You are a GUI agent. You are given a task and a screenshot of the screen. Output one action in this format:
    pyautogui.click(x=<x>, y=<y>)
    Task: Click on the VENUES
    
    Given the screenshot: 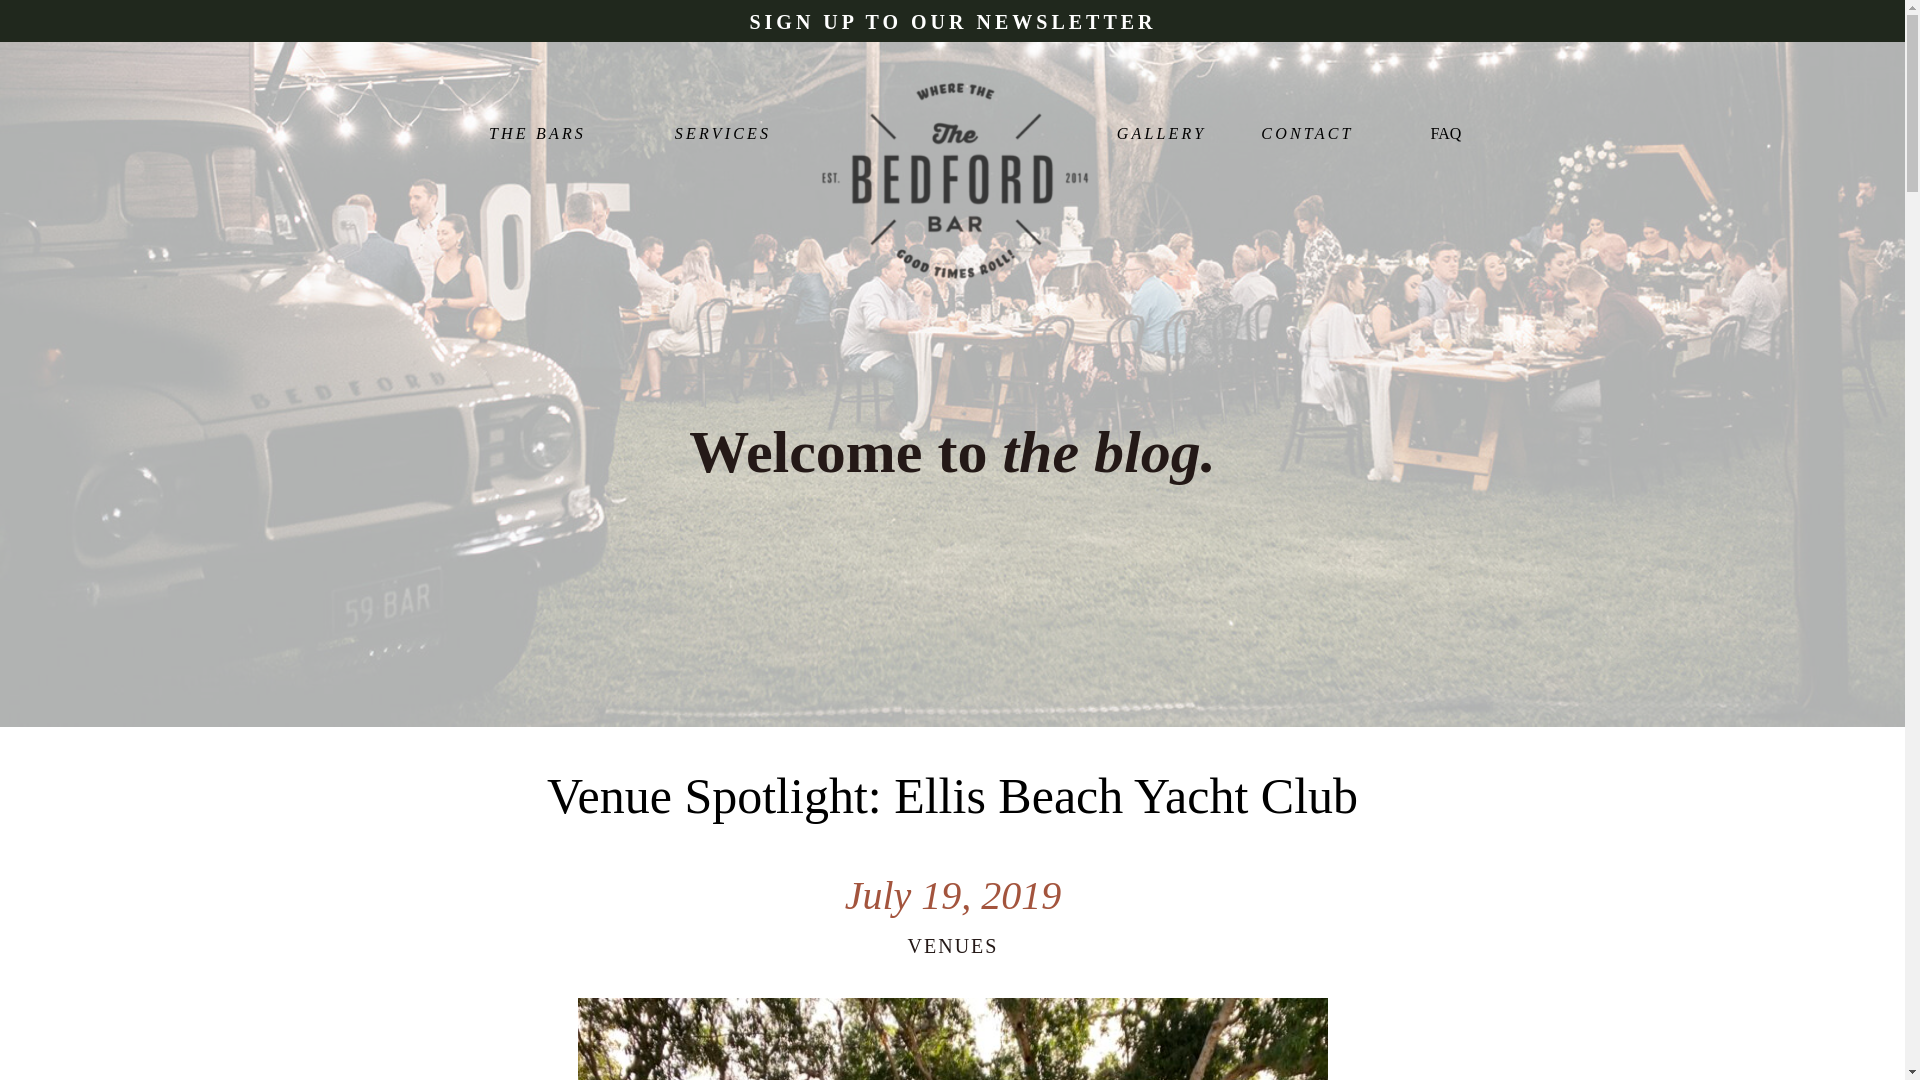 What is the action you would take?
    pyautogui.click(x=953, y=946)
    